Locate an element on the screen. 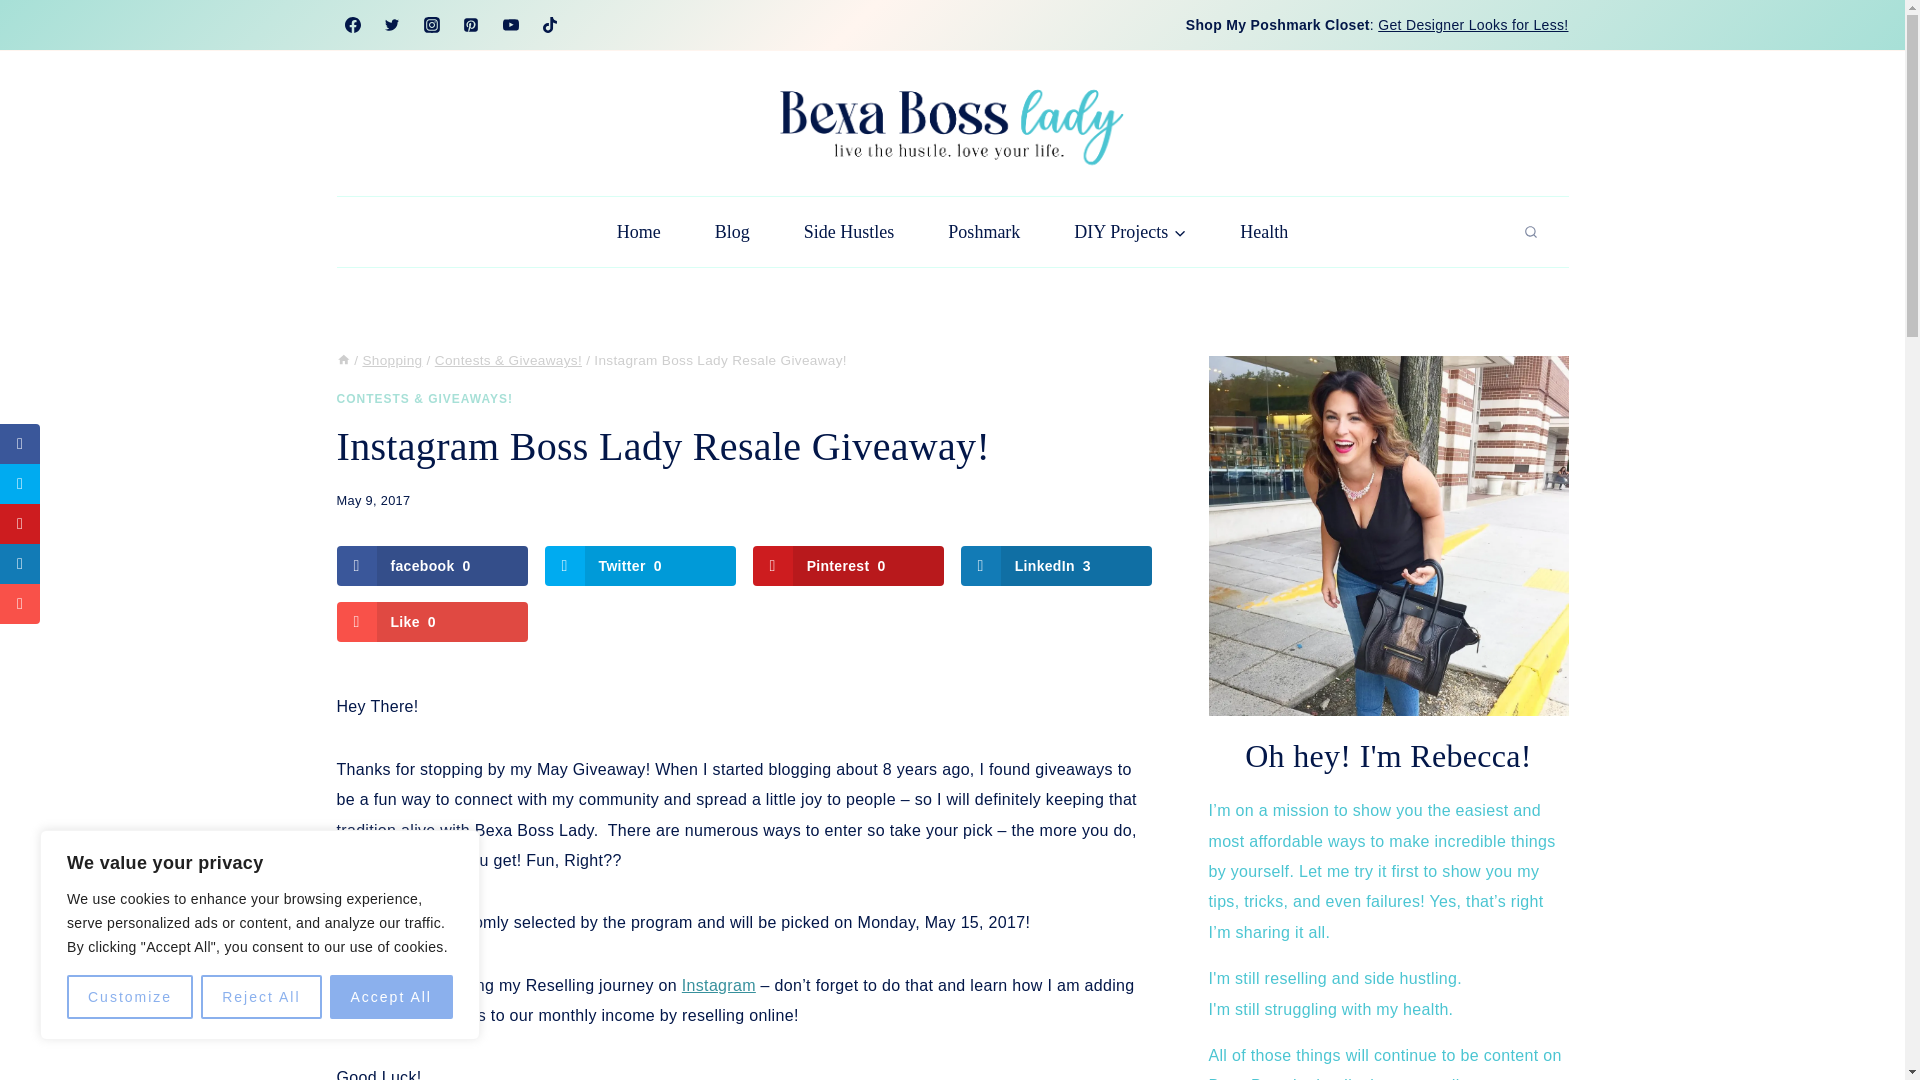 This screenshot has height=1080, width=1920. Customize is located at coordinates (130, 997).